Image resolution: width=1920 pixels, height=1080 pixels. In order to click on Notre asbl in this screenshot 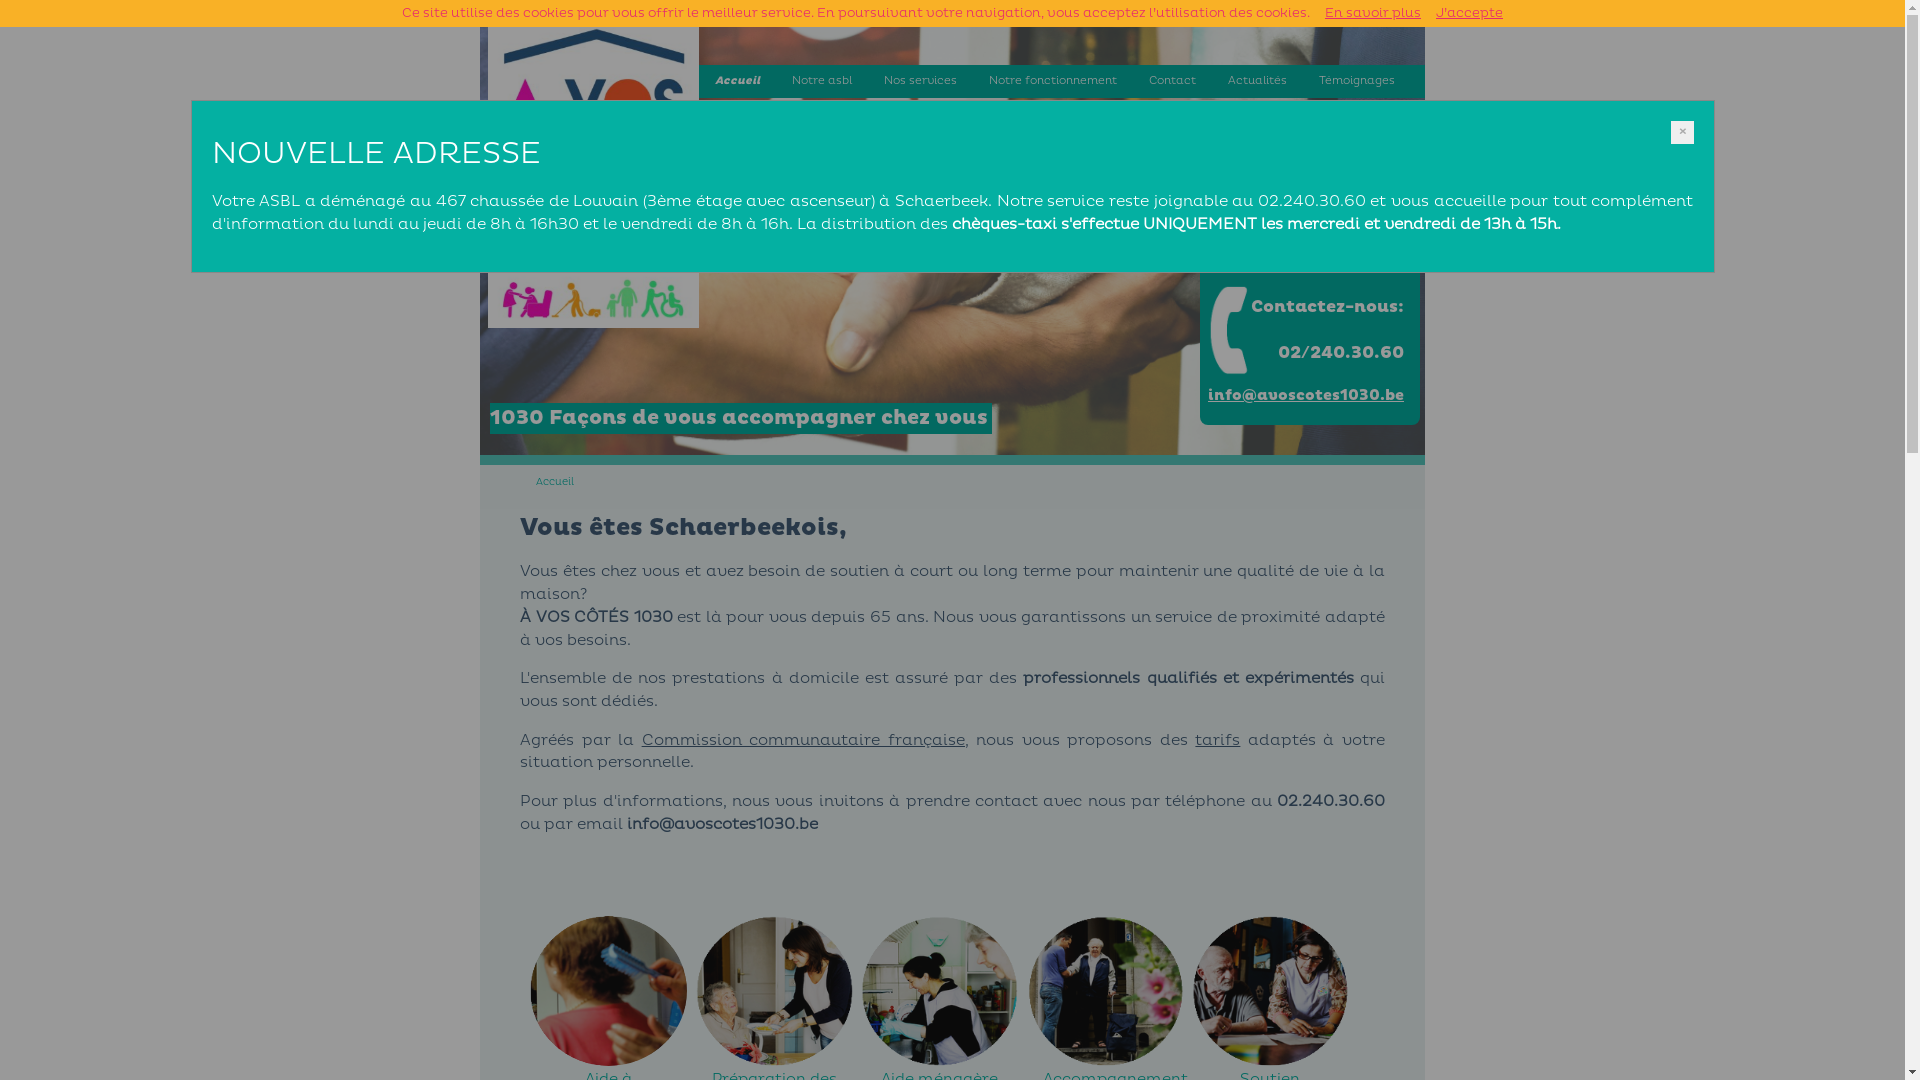, I will do `click(822, 82)`.